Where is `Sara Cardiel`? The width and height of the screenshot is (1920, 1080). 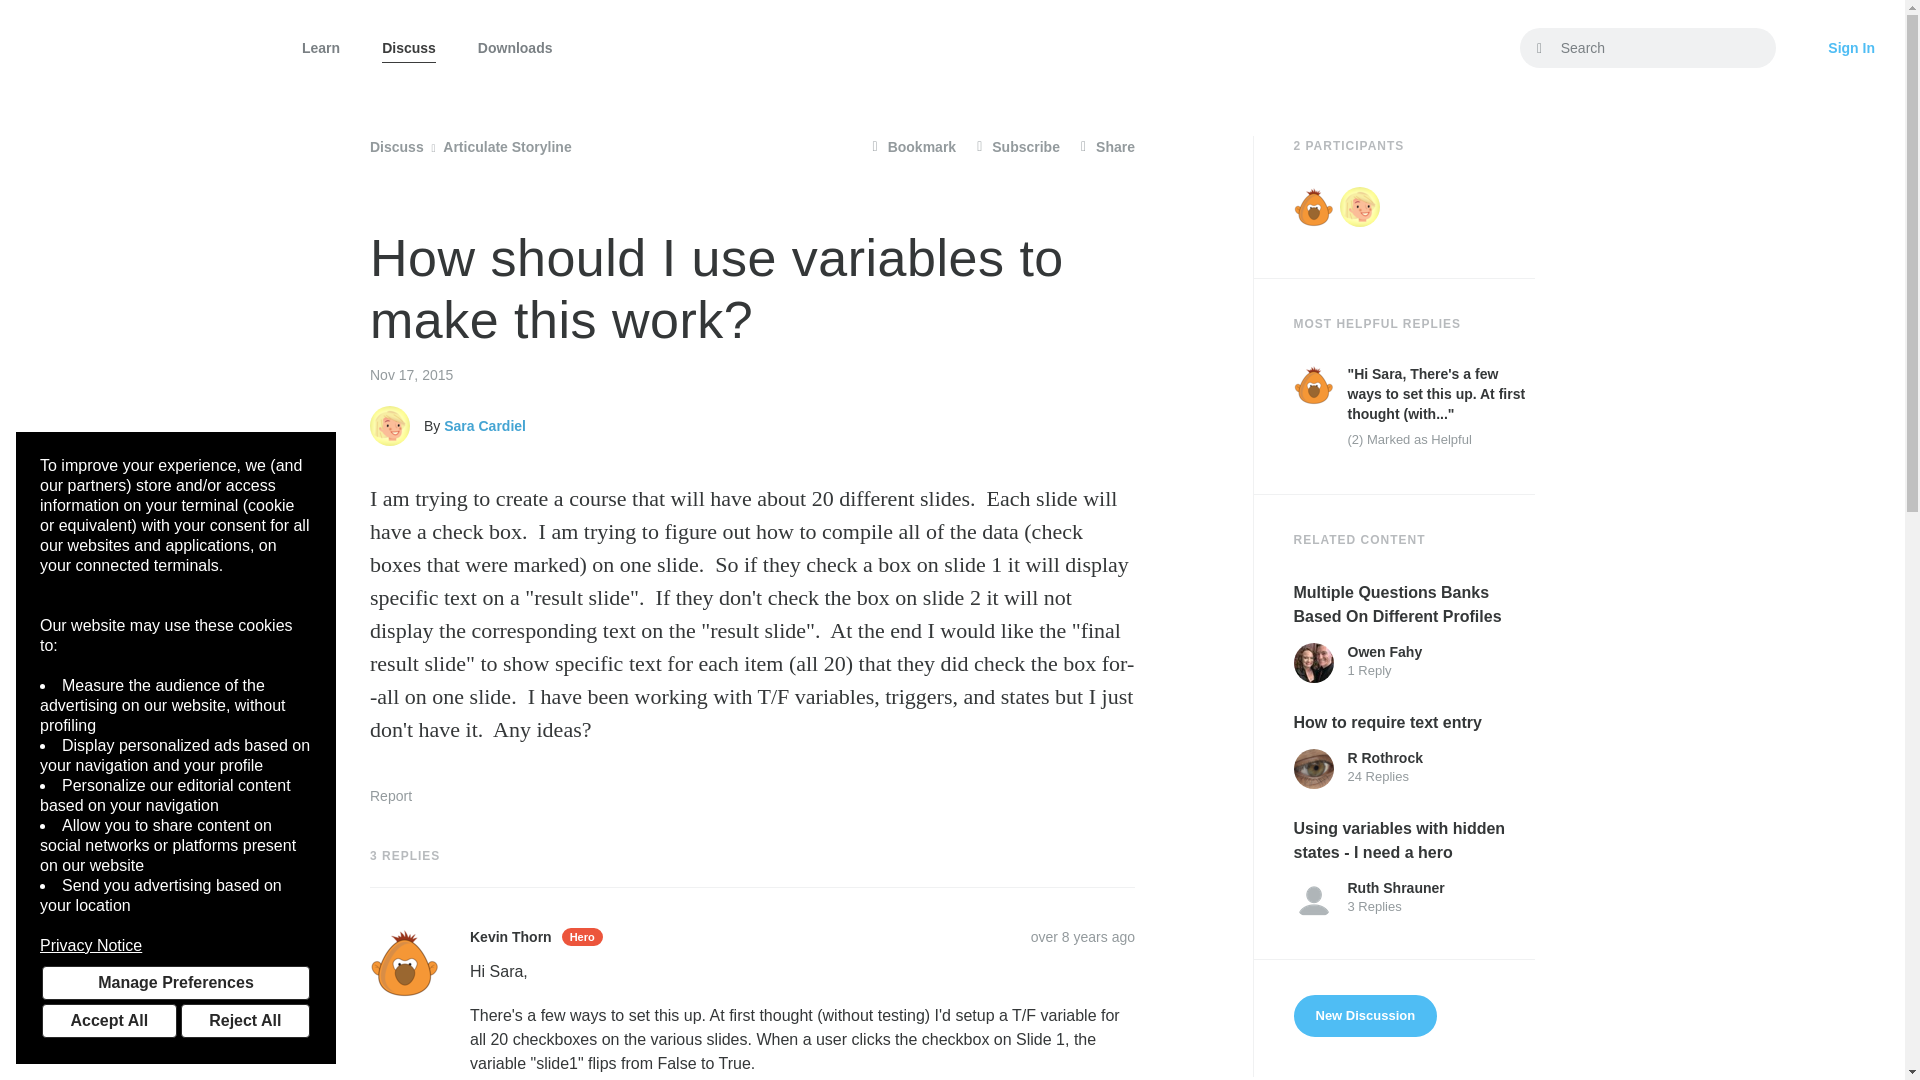
Sara Cardiel is located at coordinates (390, 426).